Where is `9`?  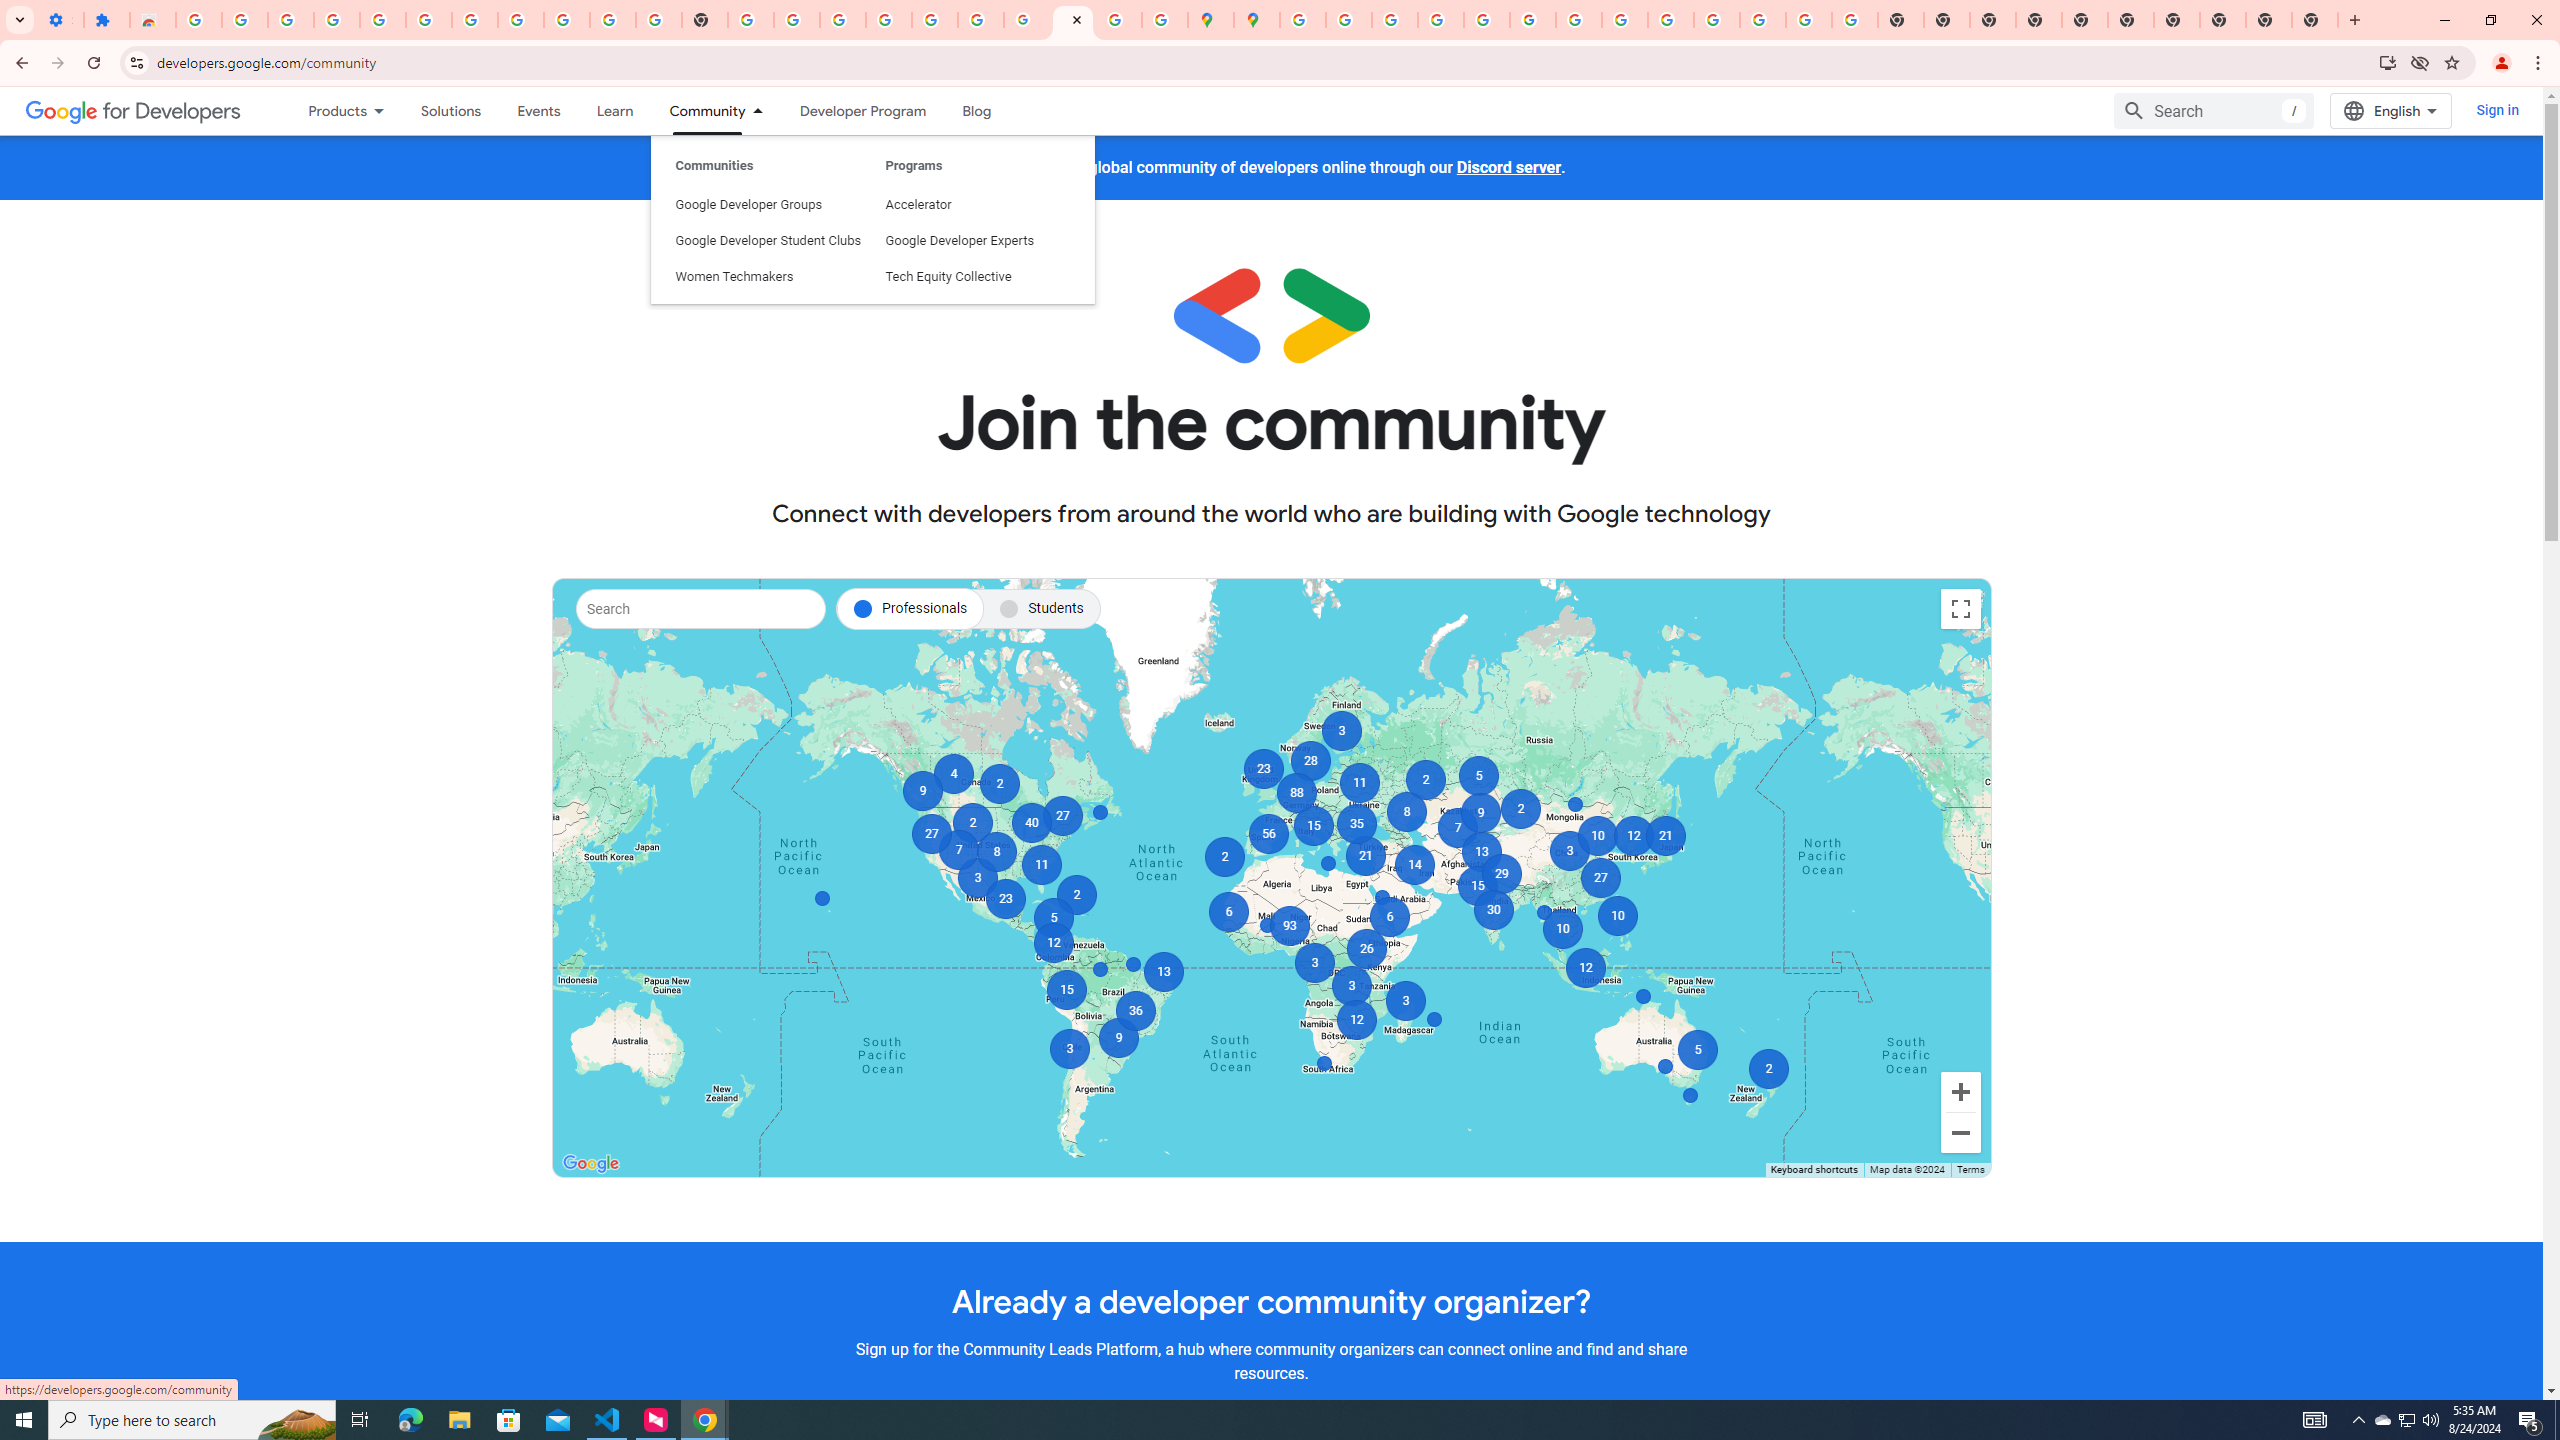
9 is located at coordinates (922, 790).